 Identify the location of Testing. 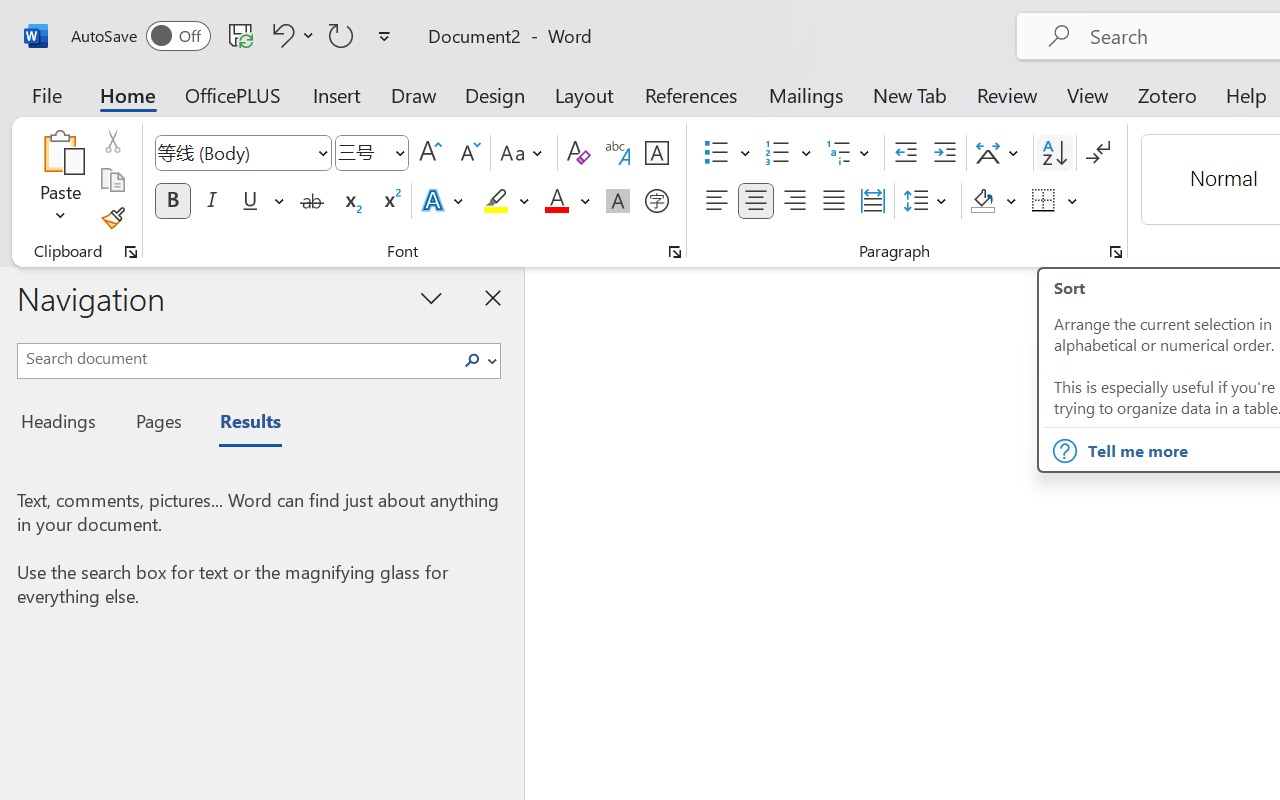
(24, 332).